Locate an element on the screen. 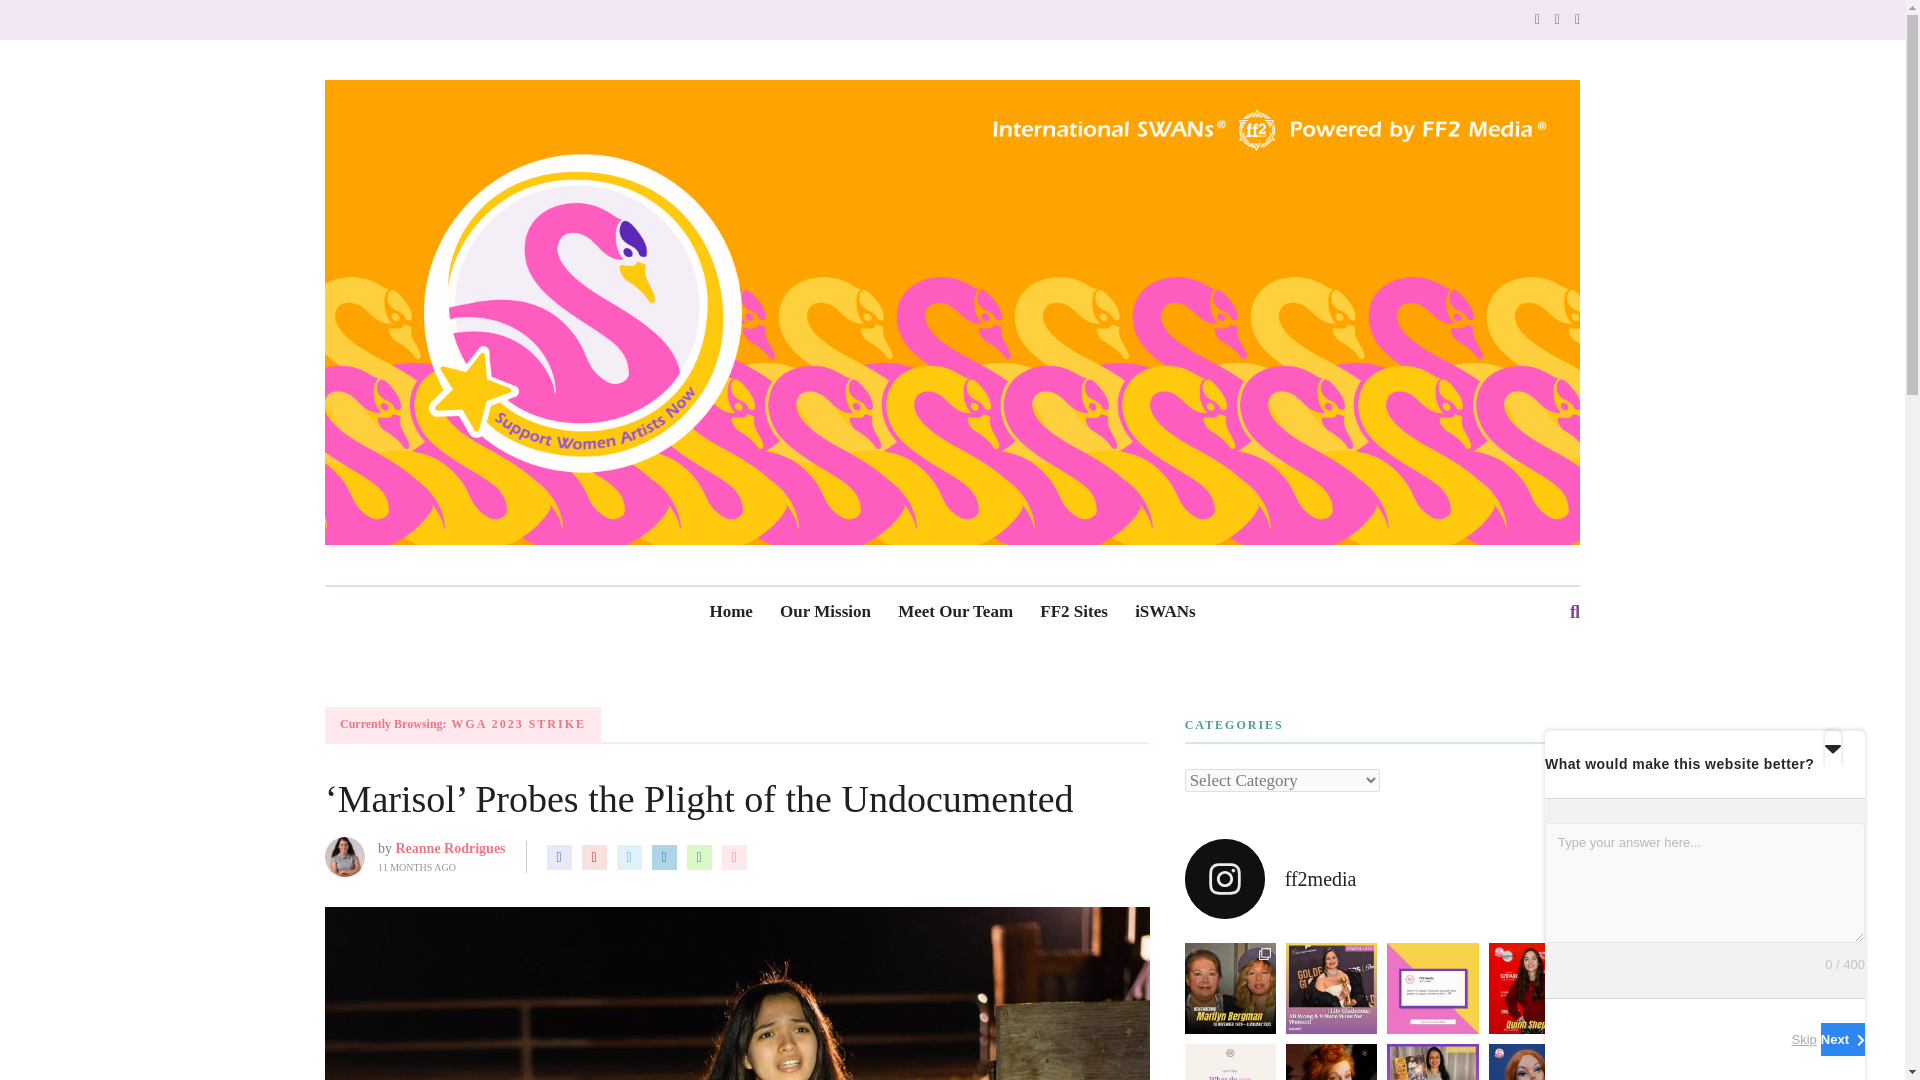 This screenshot has width=1920, height=1080. Reanne Rodrigues is located at coordinates (450, 848).